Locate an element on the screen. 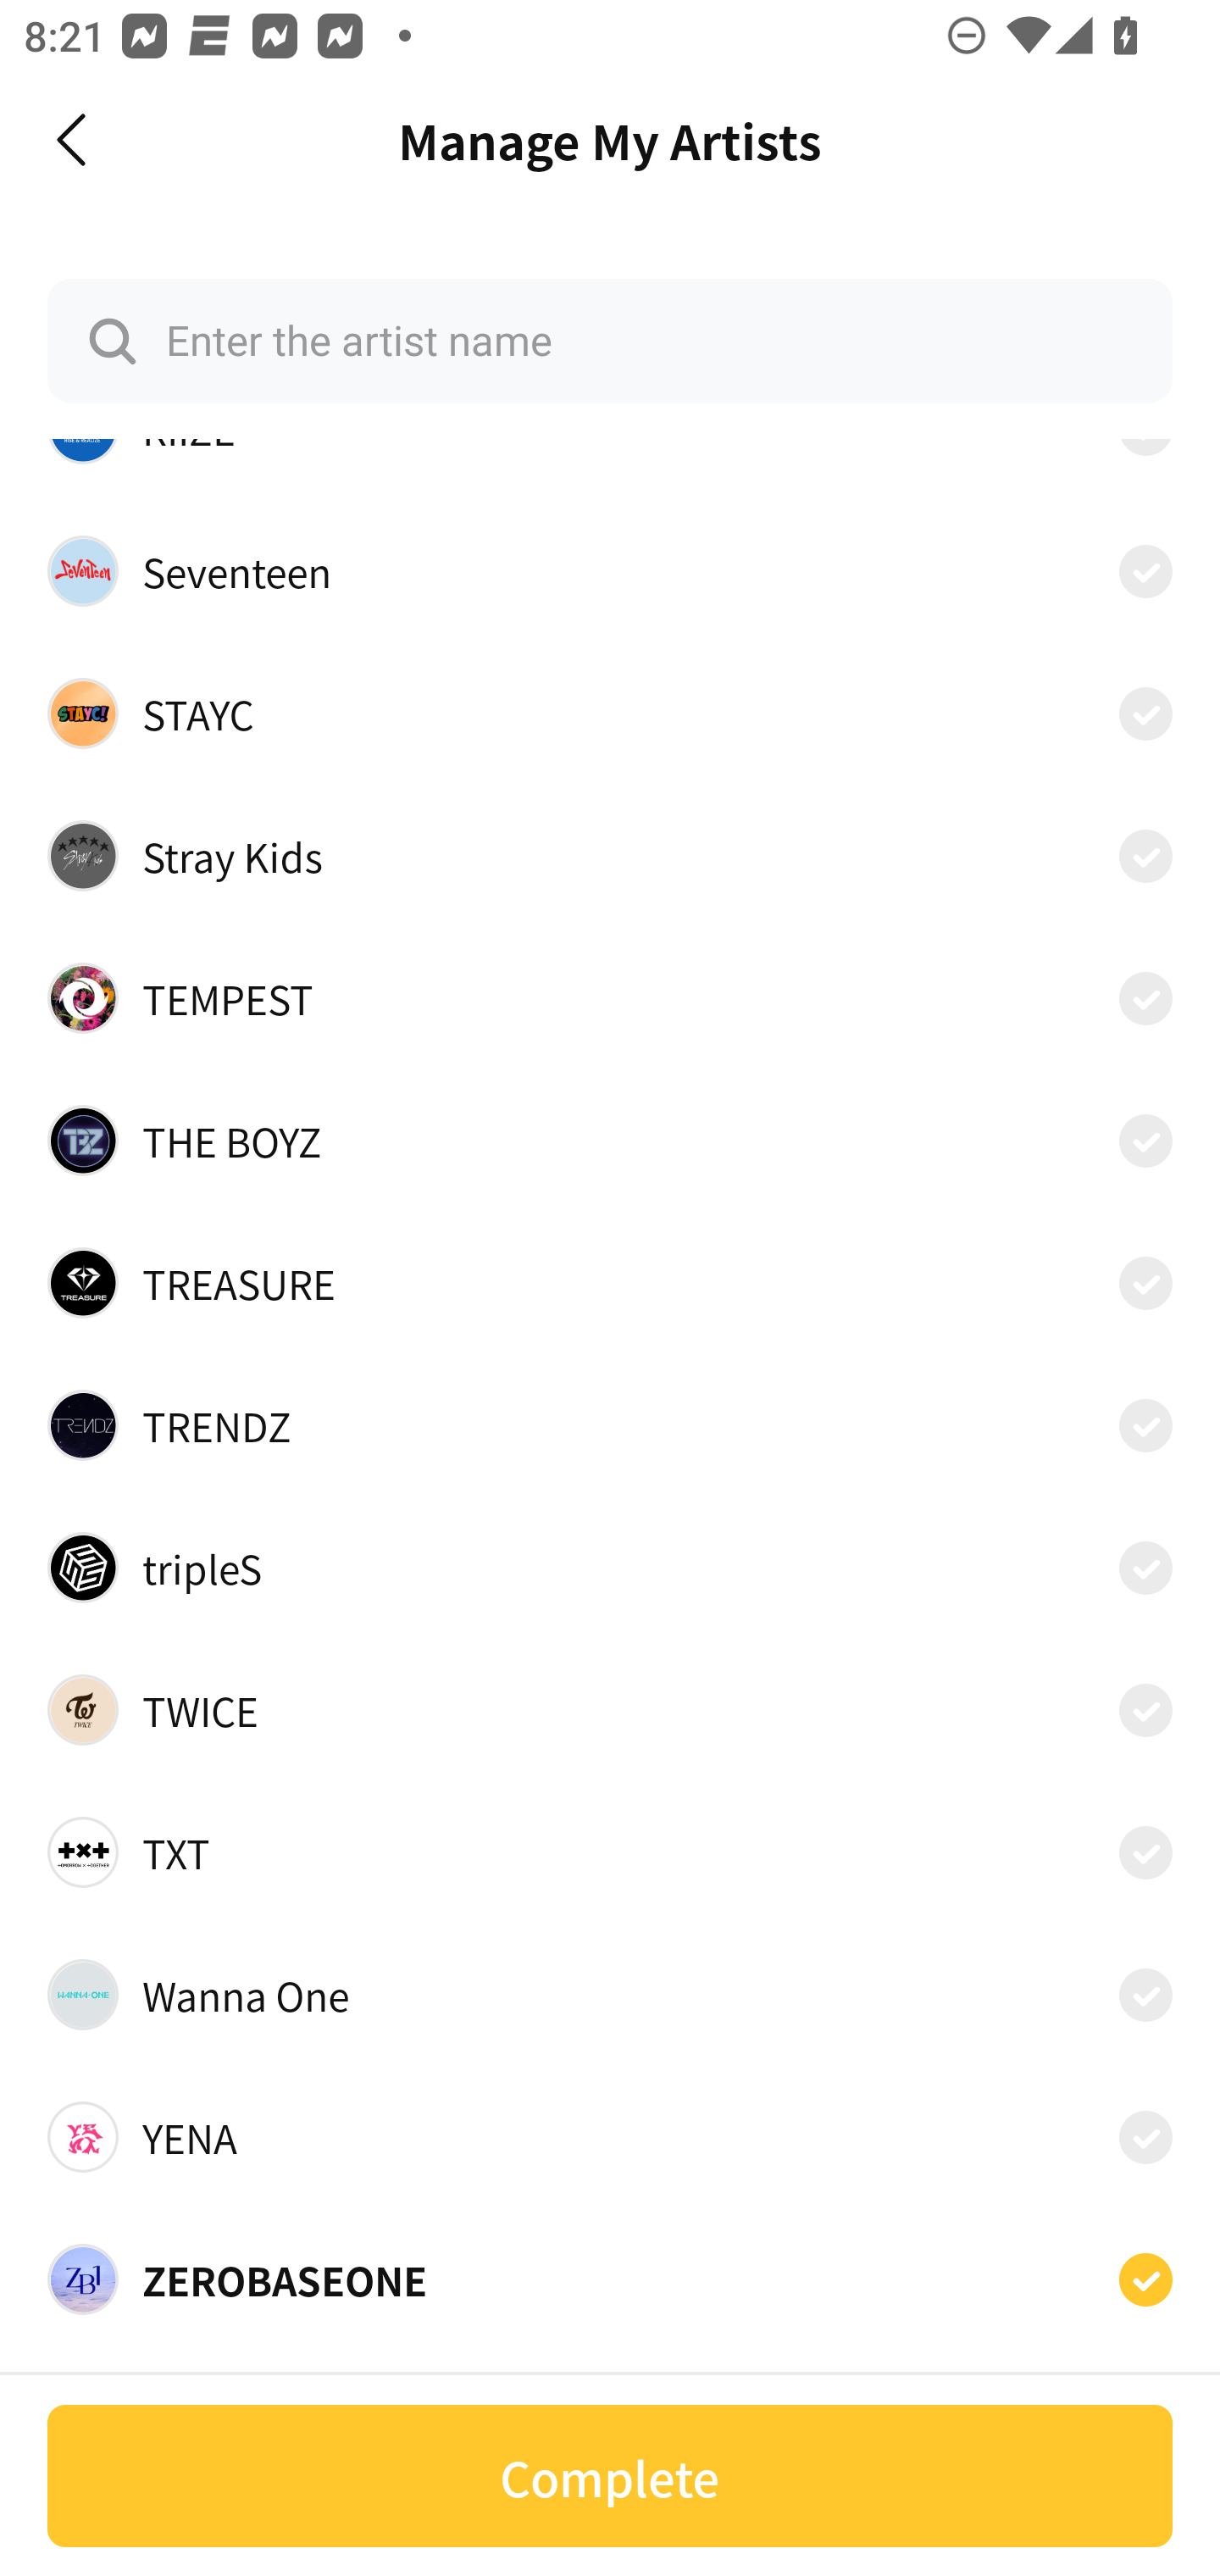 The image size is (1220, 2576). Wanna One is located at coordinates (610, 1995).